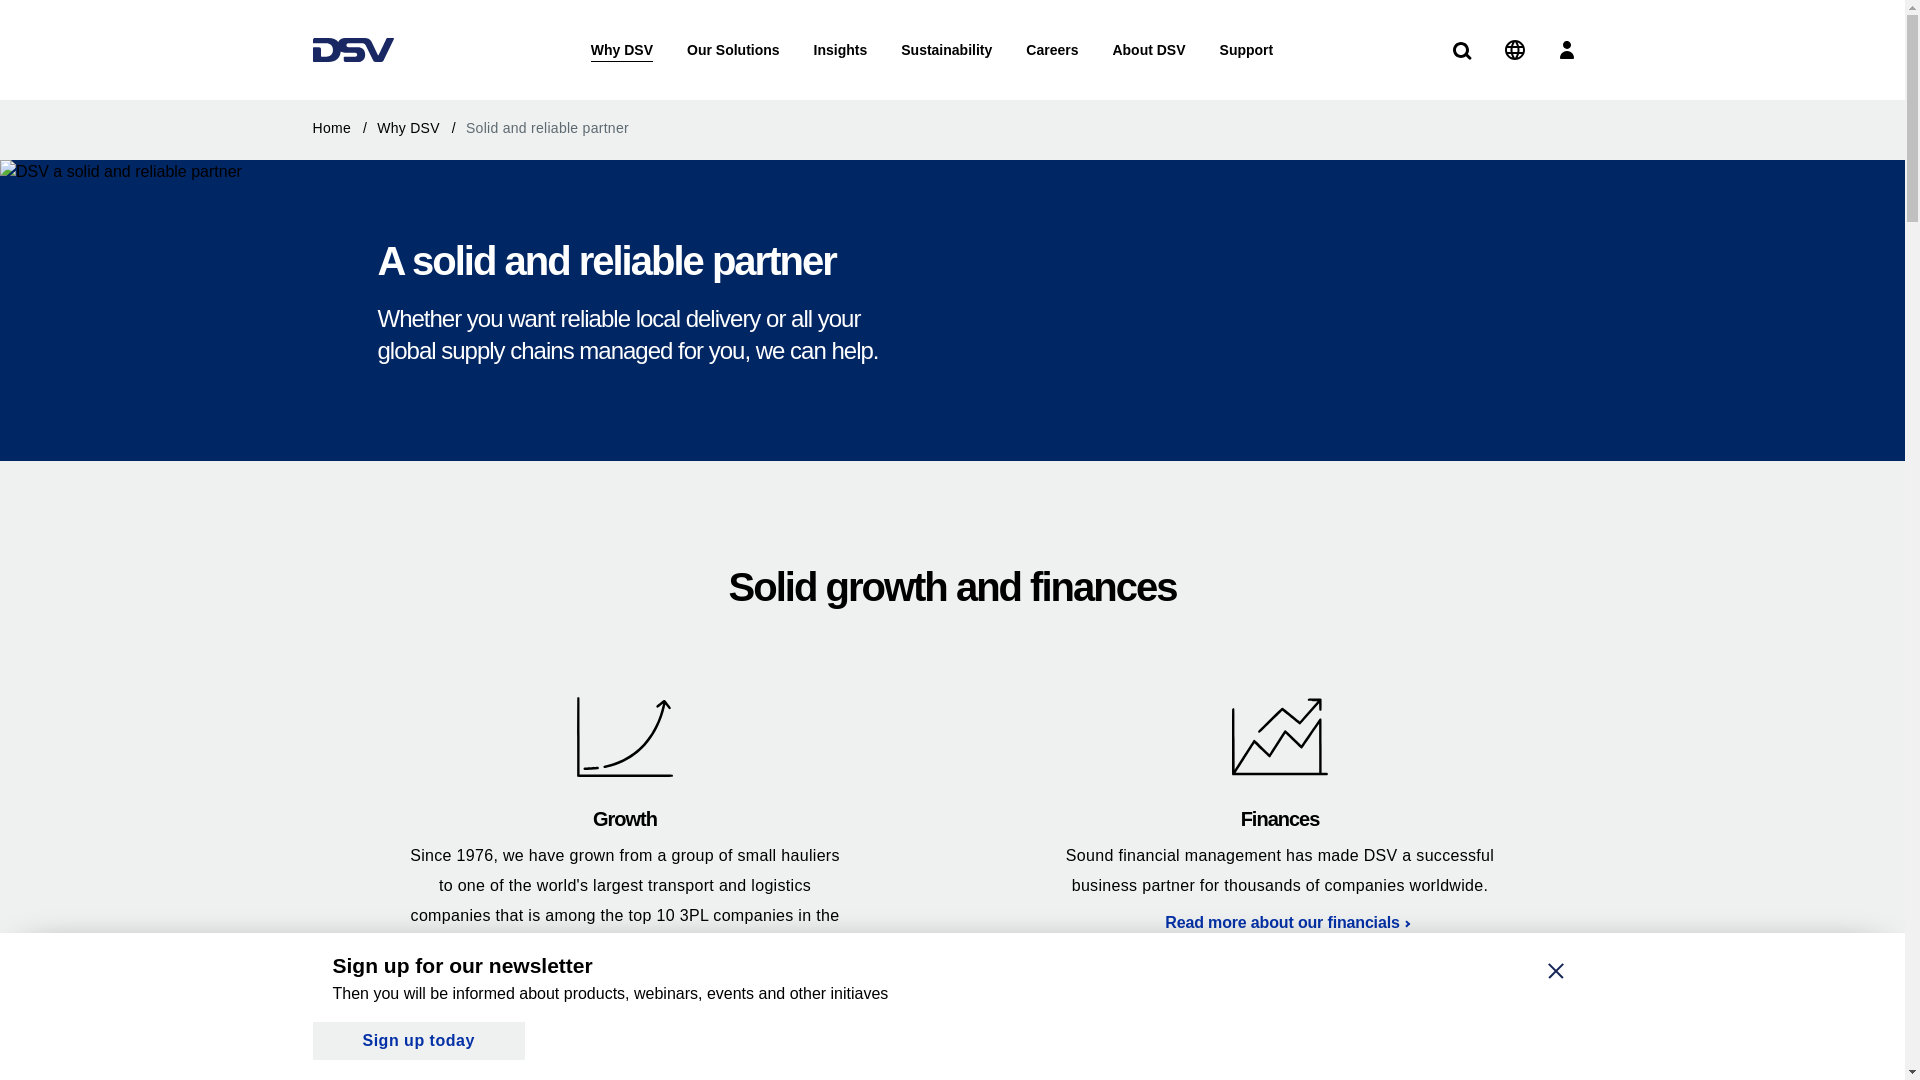 The width and height of the screenshot is (1920, 1080). What do you see at coordinates (622, 50) in the screenshot?
I see `Why DSV` at bounding box center [622, 50].